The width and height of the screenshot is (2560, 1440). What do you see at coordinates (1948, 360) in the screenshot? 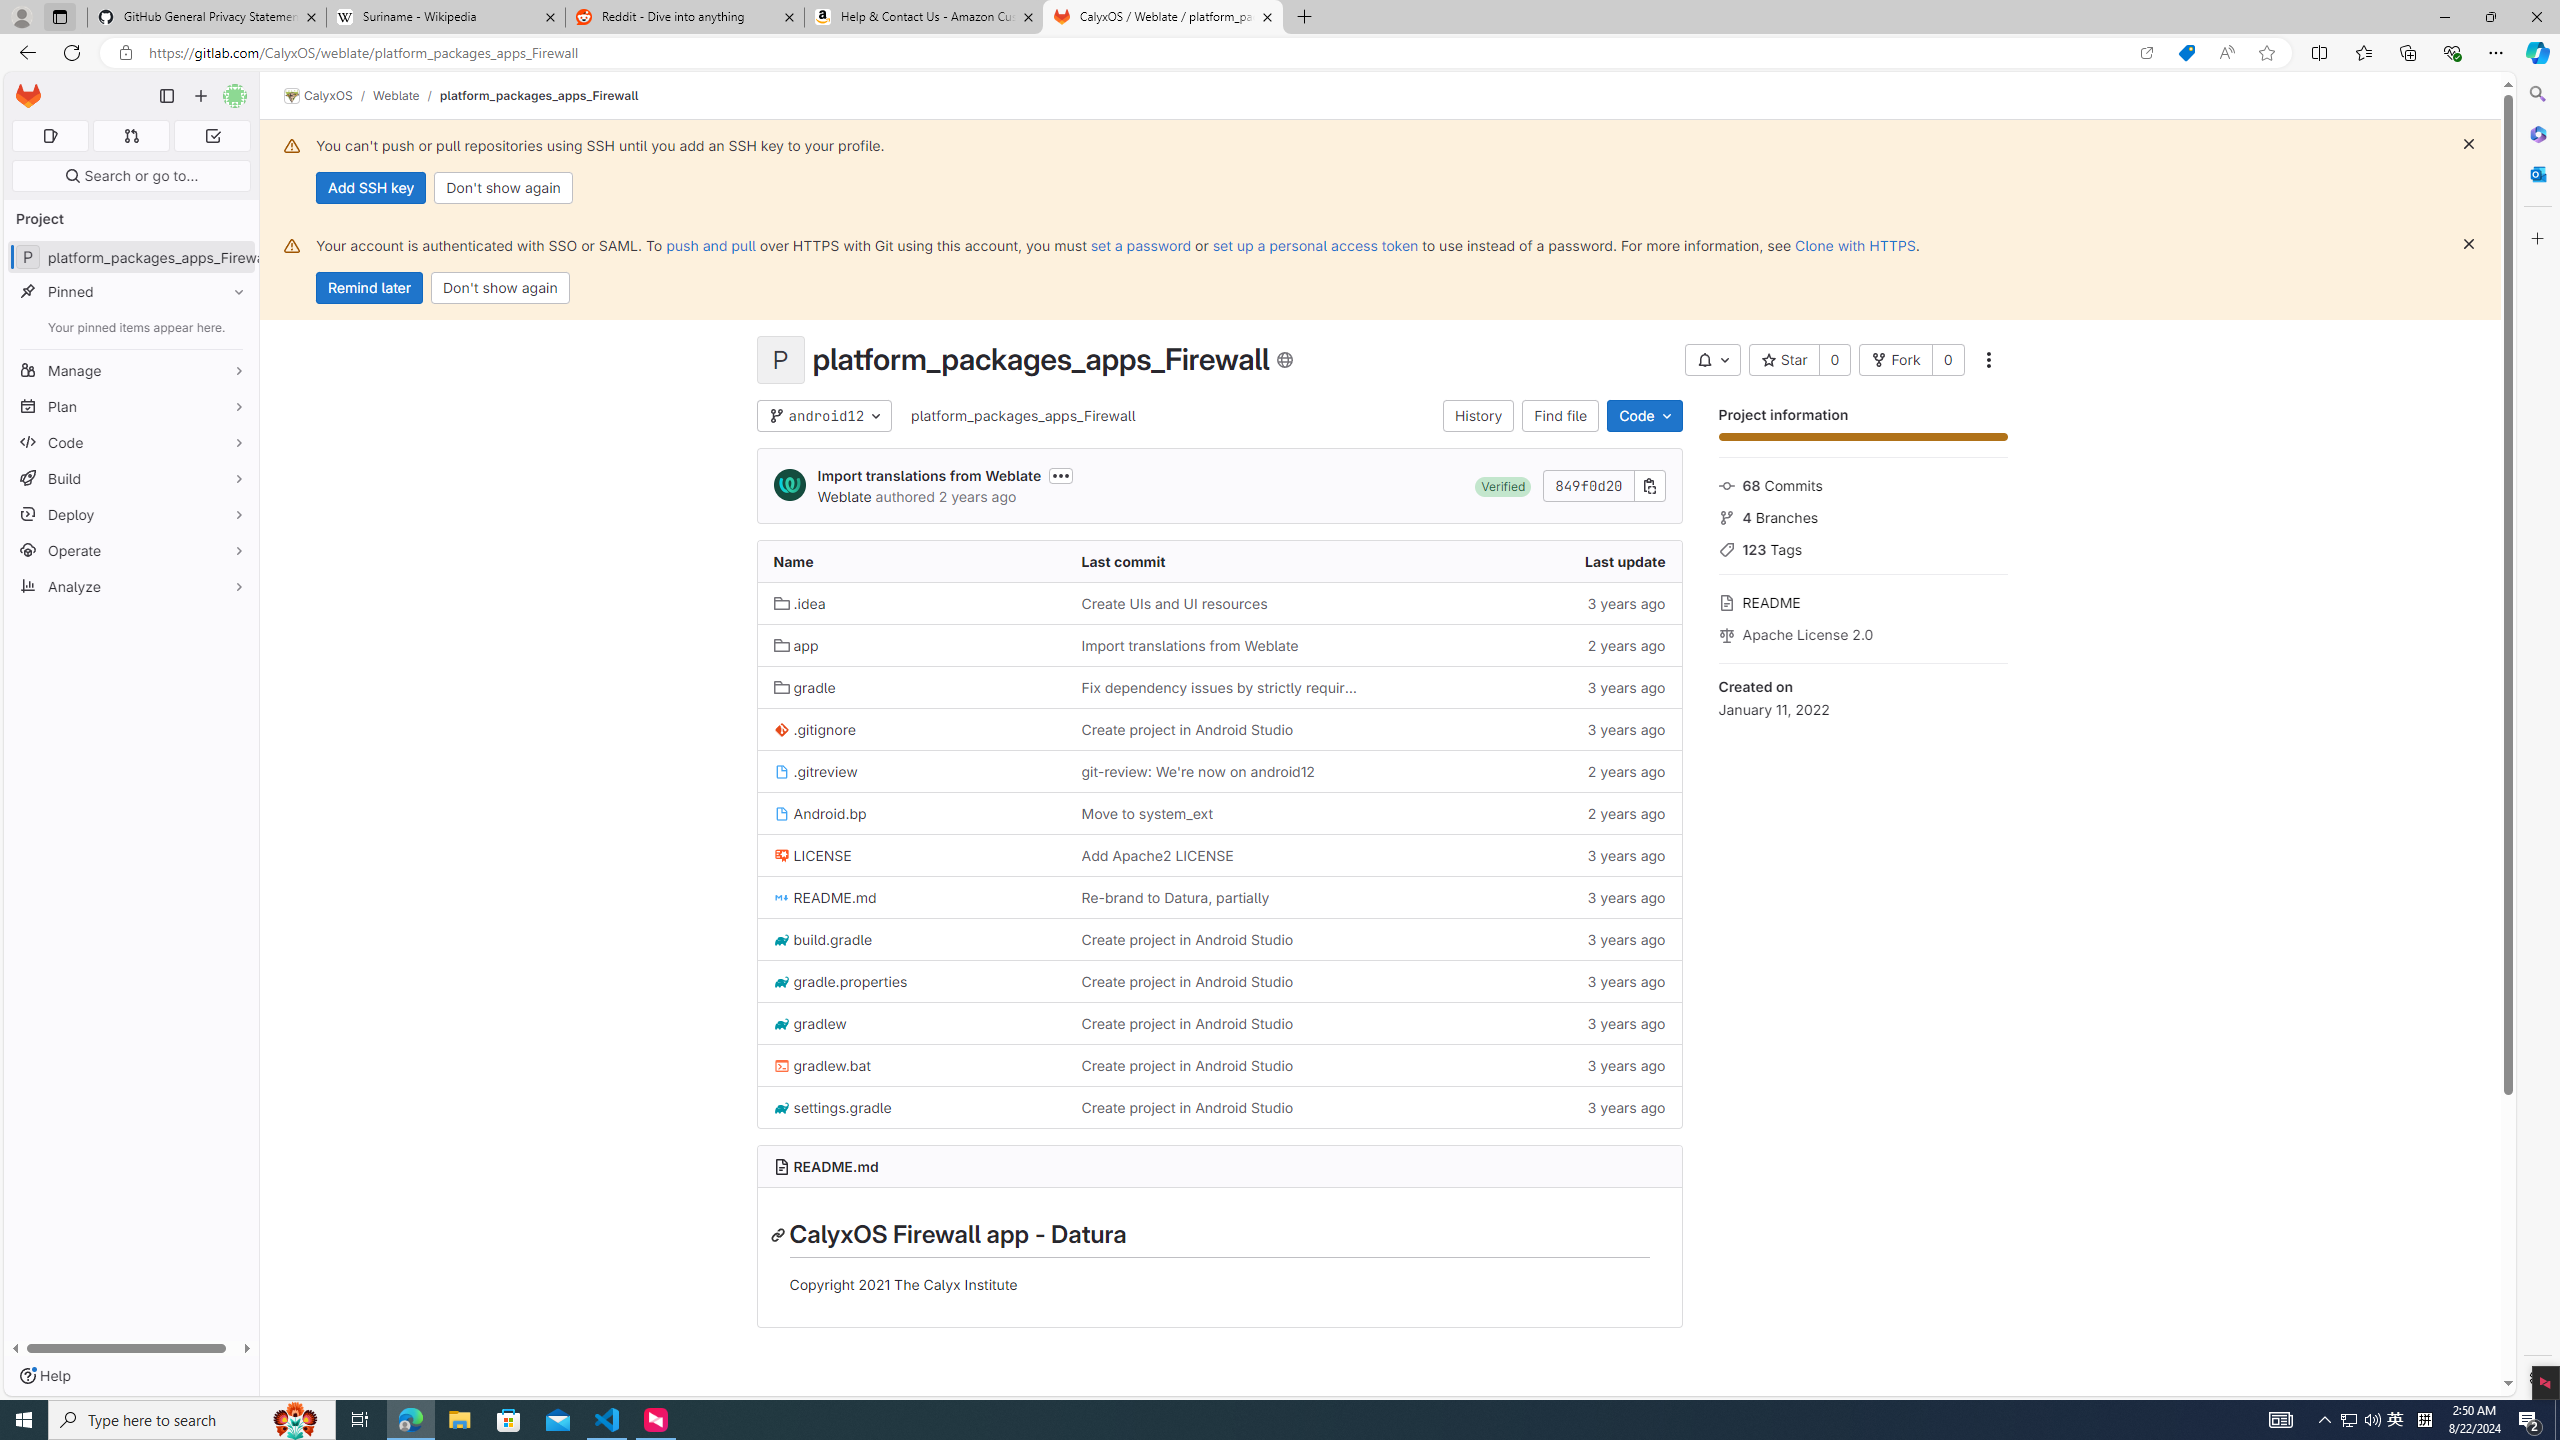
I see `0` at bounding box center [1948, 360].